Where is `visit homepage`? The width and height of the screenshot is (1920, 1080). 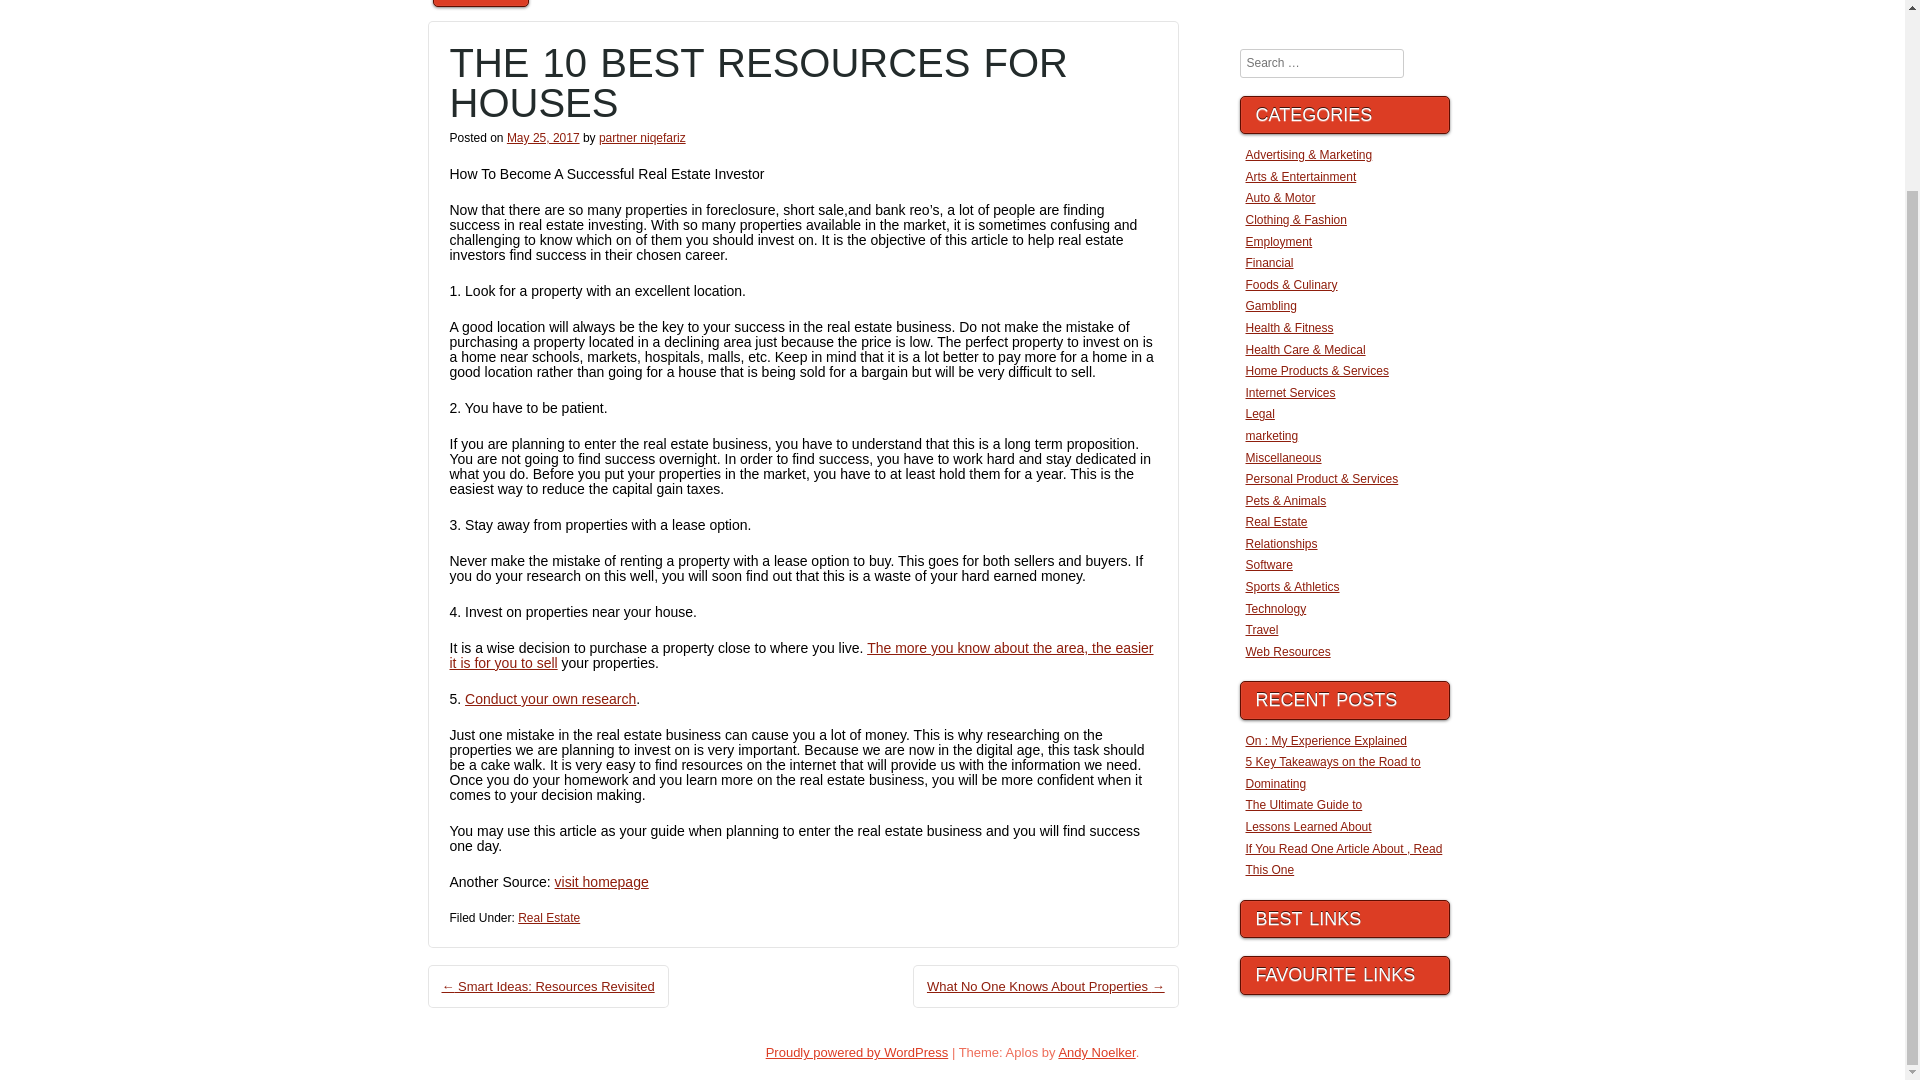 visit homepage is located at coordinates (601, 881).